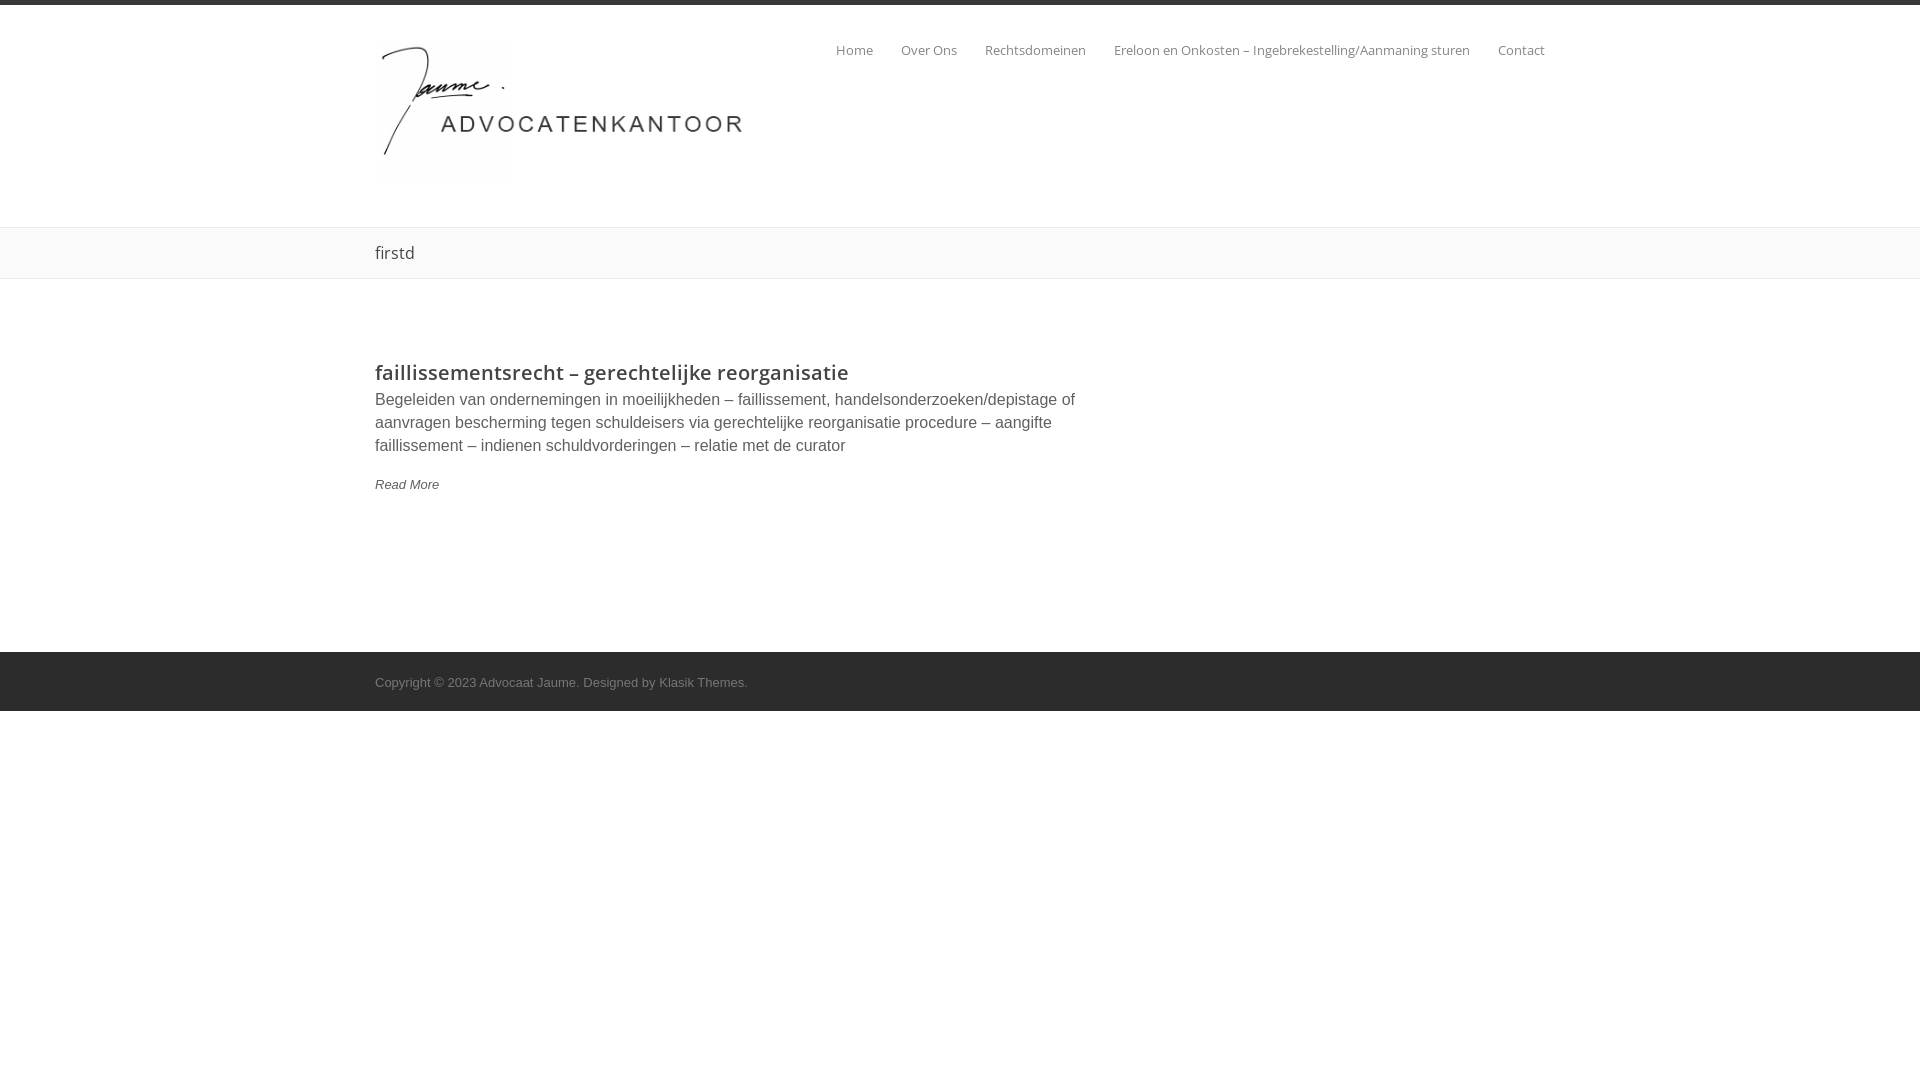  I want to click on Advocaat Jaume, so click(528, 682).